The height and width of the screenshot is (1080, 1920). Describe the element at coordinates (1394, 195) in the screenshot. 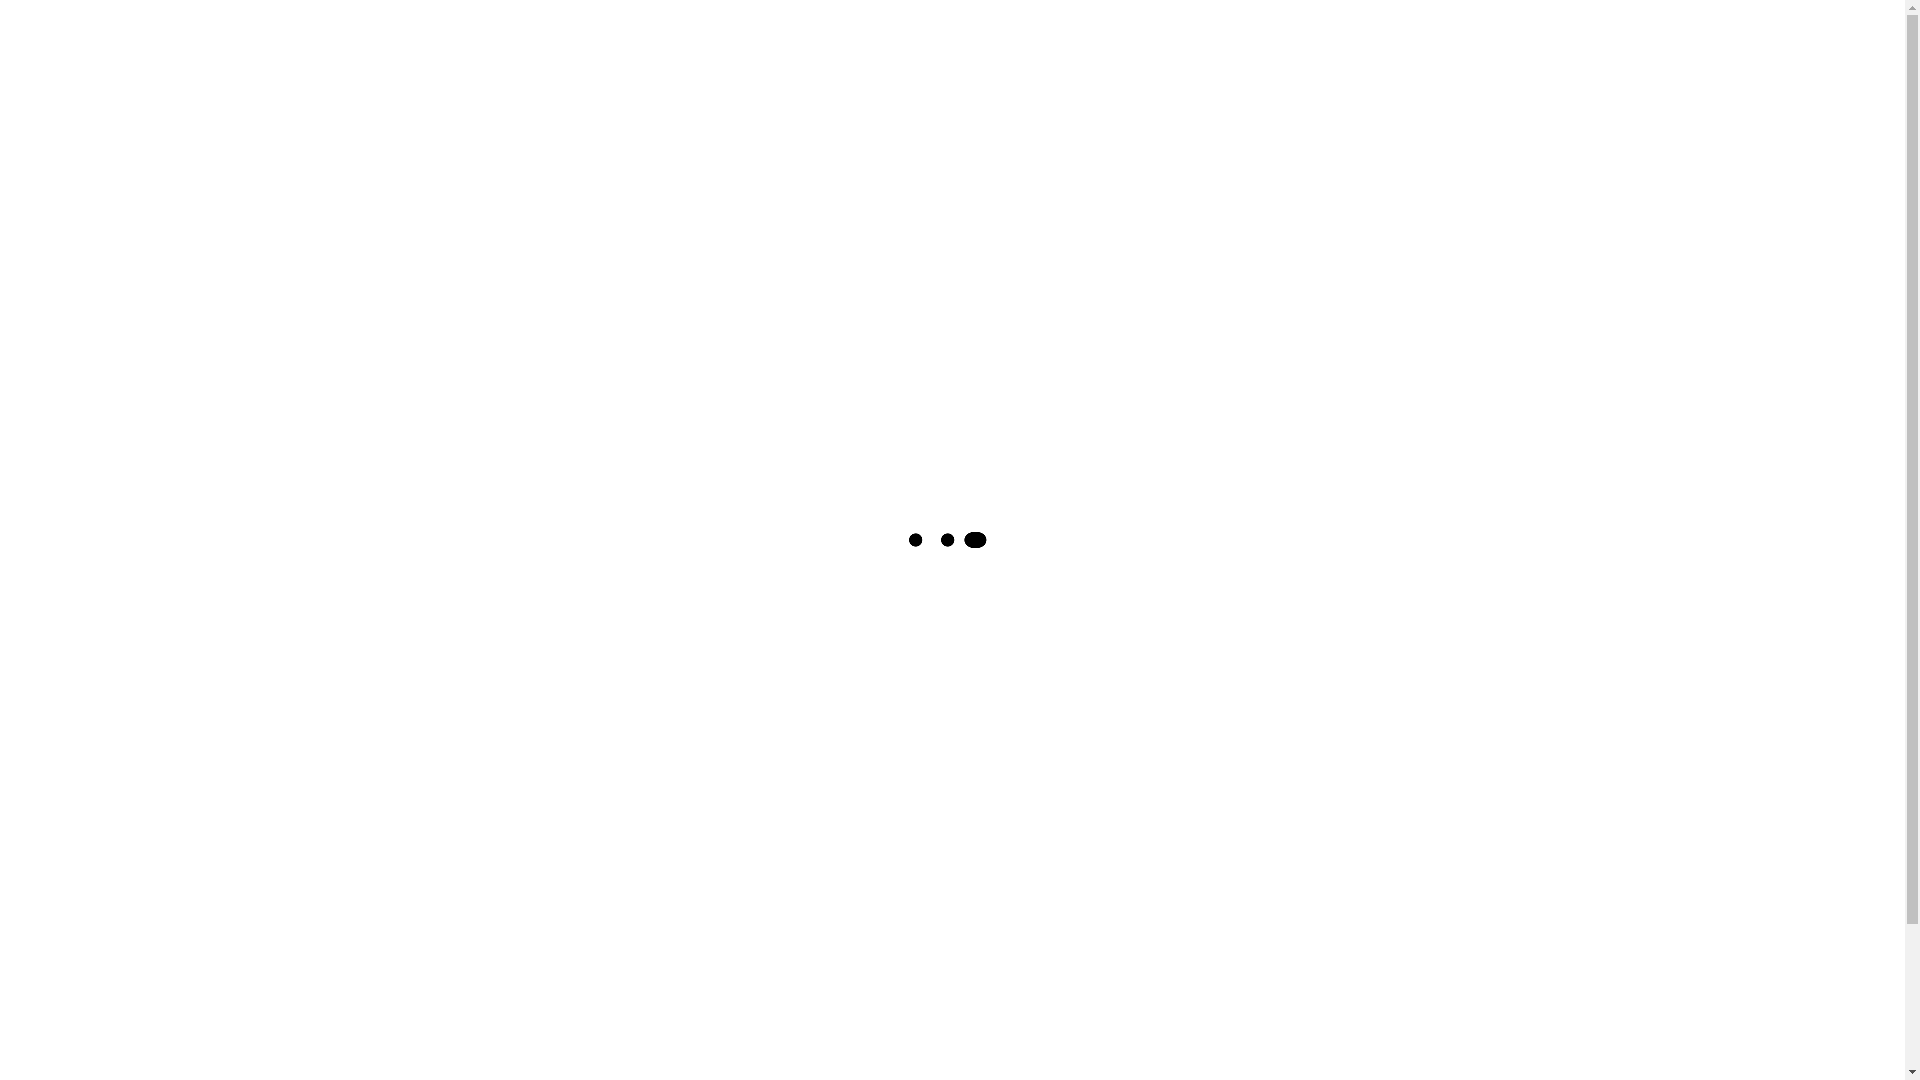

I see `LOAD MORE` at that location.